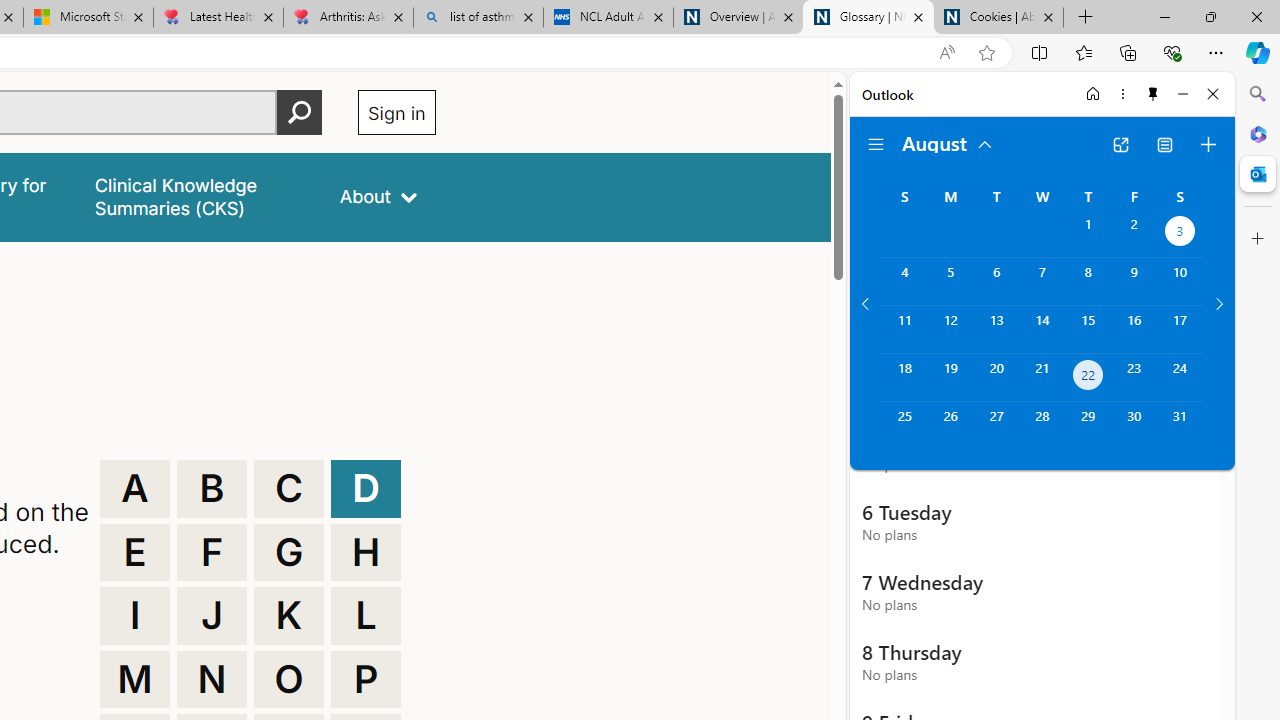 This screenshot has width=1280, height=720. Describe the element at coordinates (608, 18) in the screenshot. I see `NCL Adult Asthma Inhaler Choice Guideline` at that location.